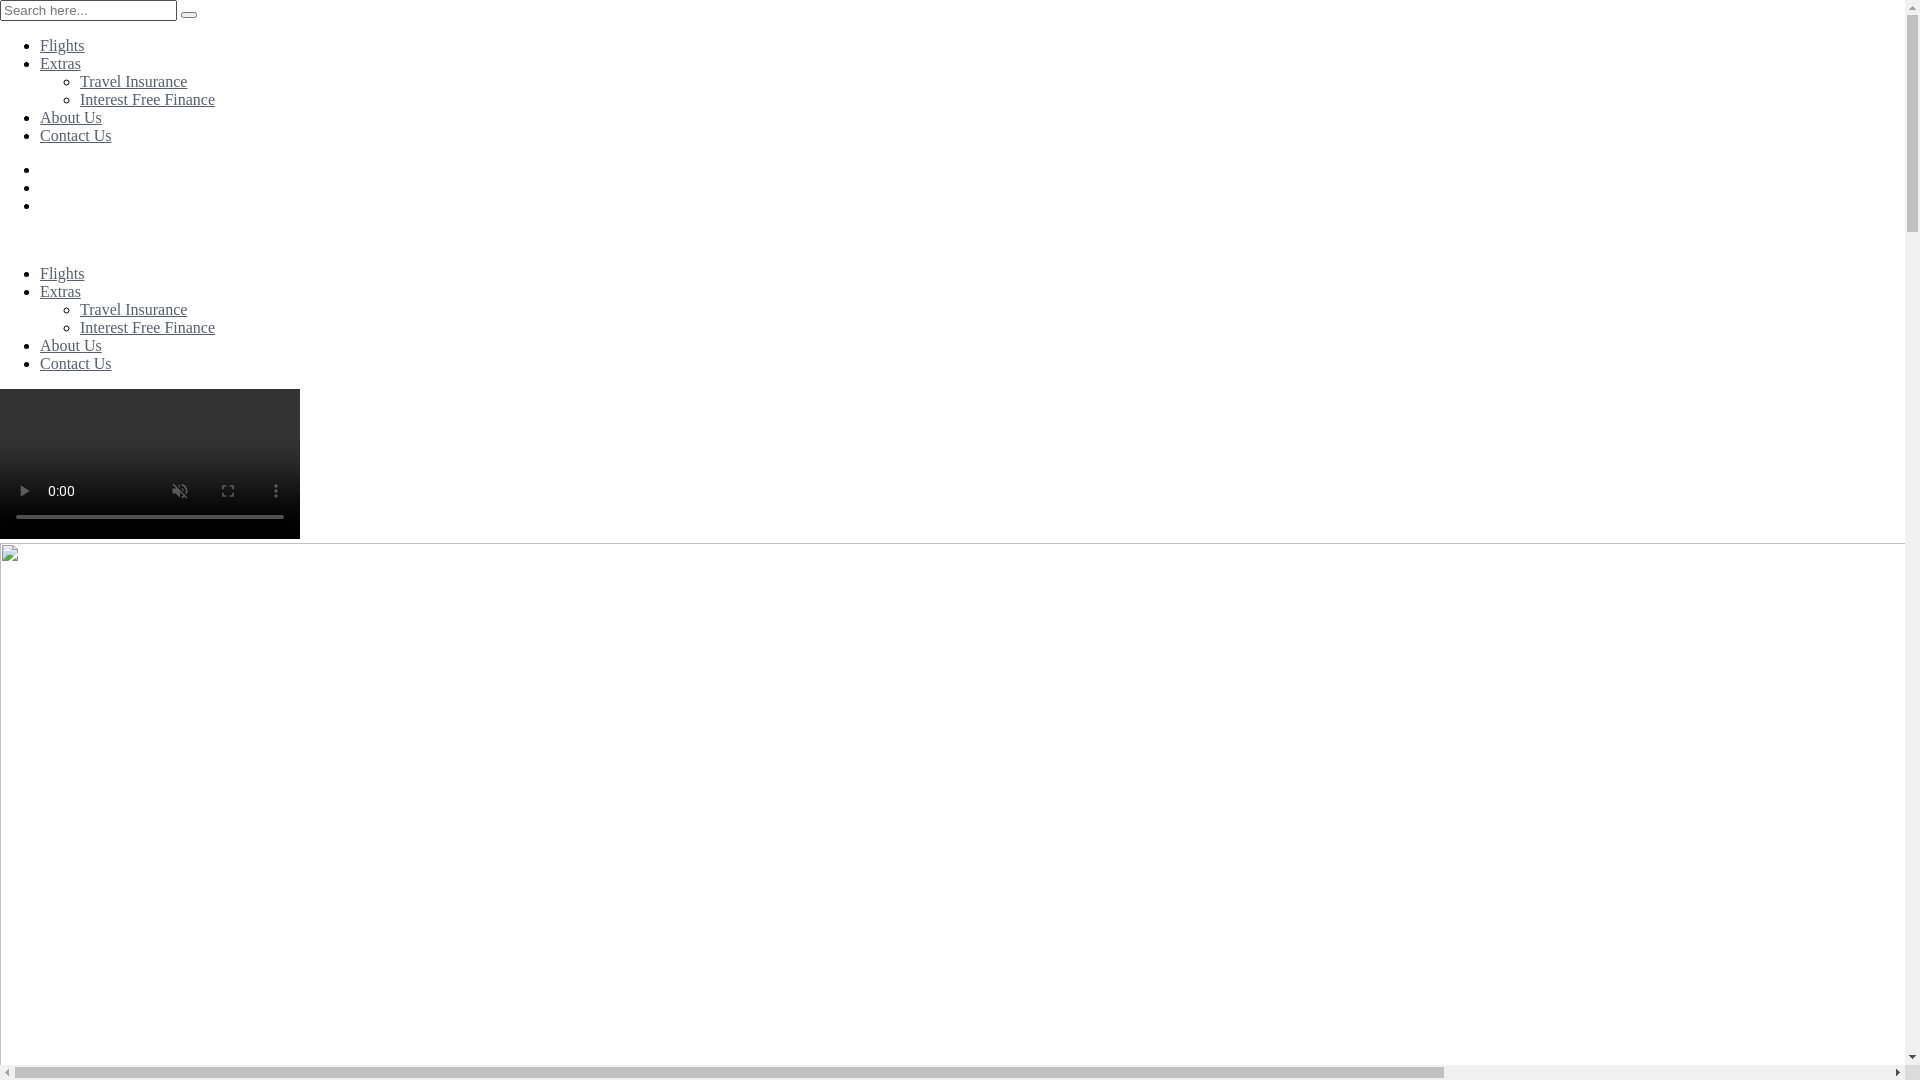 Image resolution: width=1920 pixels, height=1080 pixels. Describe the element at coordinates (62, 46) in the screenshot. I see `Flights` at that location.